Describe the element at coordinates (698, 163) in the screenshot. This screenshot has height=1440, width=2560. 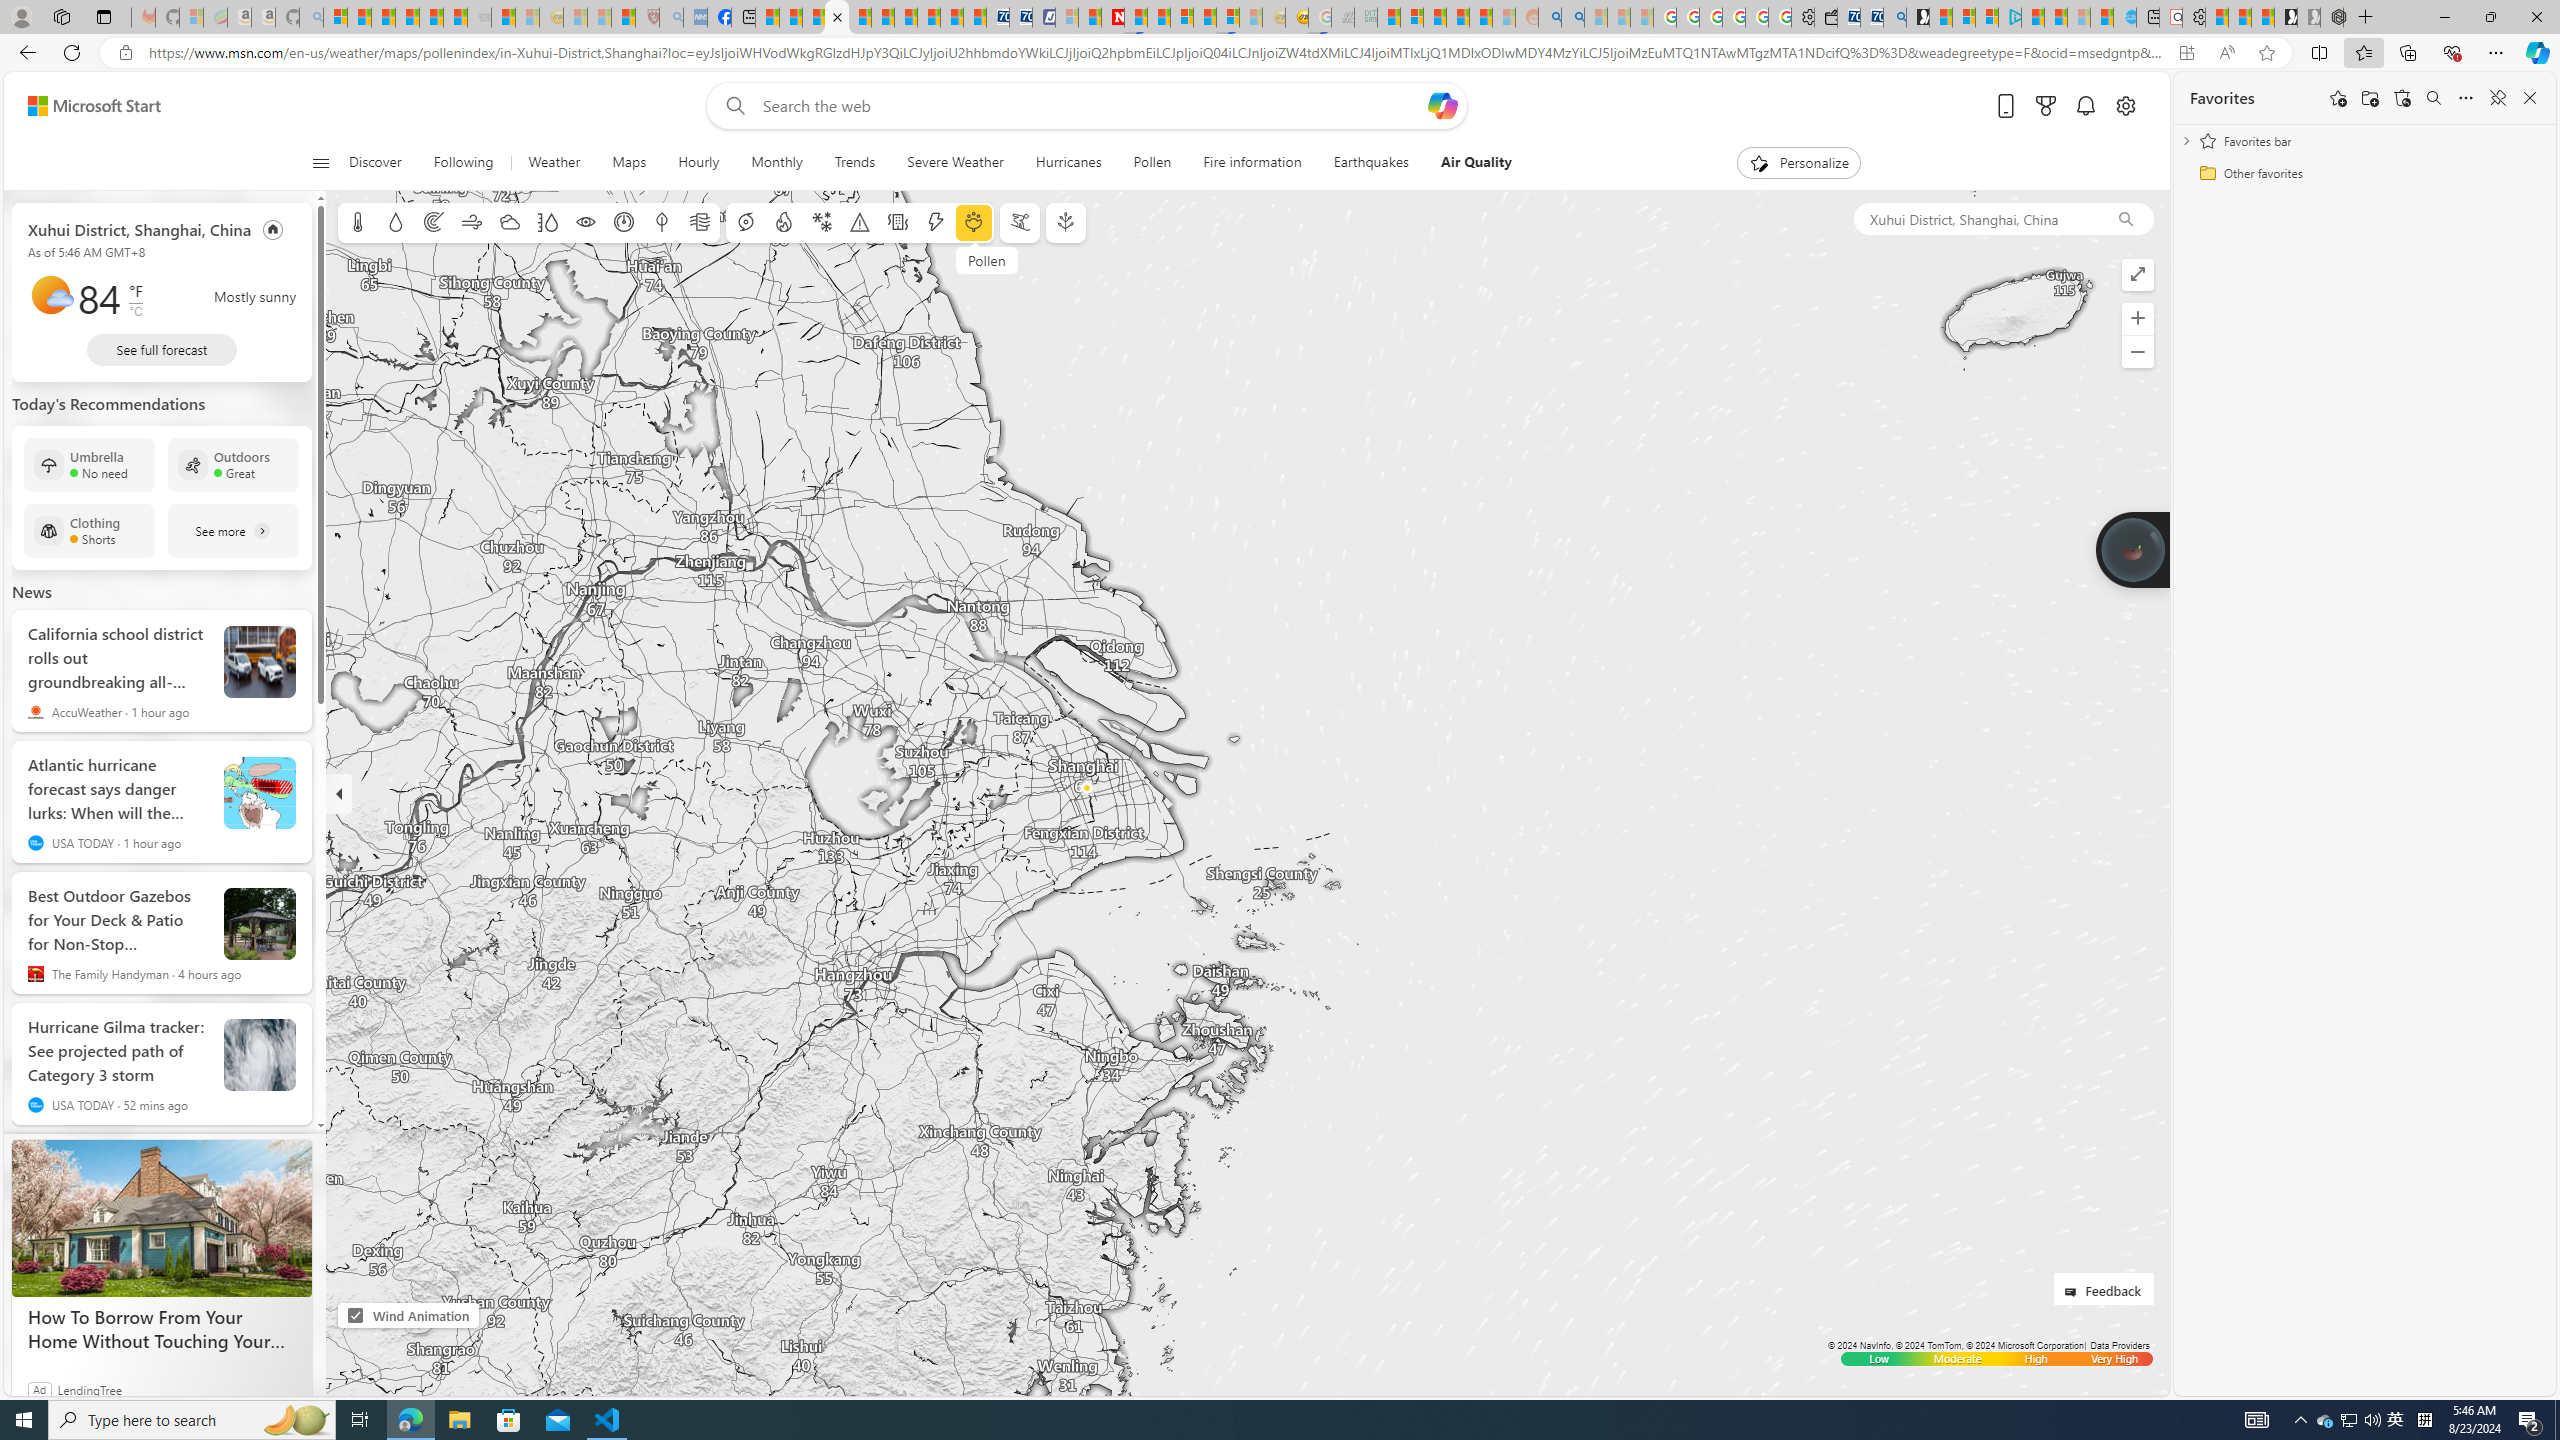
I see `Hourly` at that location.